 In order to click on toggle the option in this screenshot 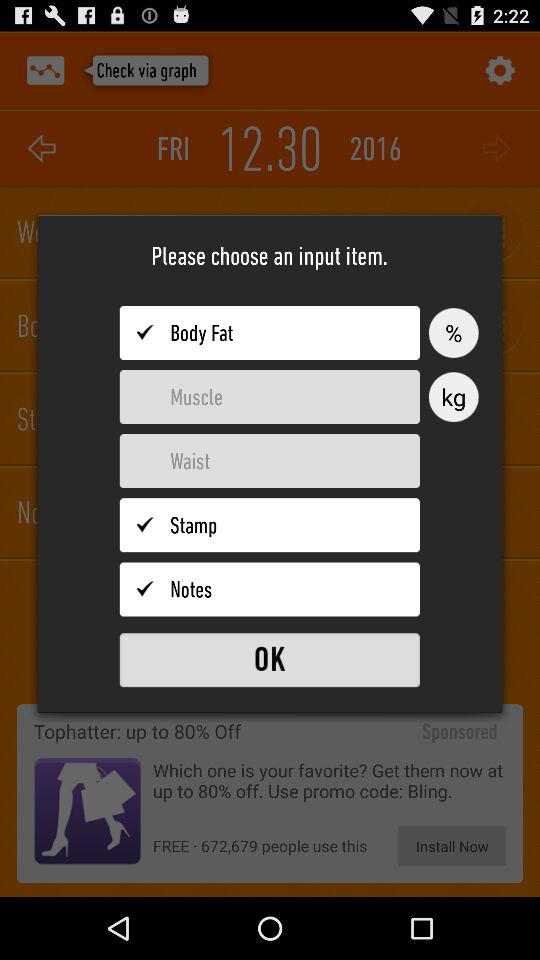, I will do `click(270, 397)`.